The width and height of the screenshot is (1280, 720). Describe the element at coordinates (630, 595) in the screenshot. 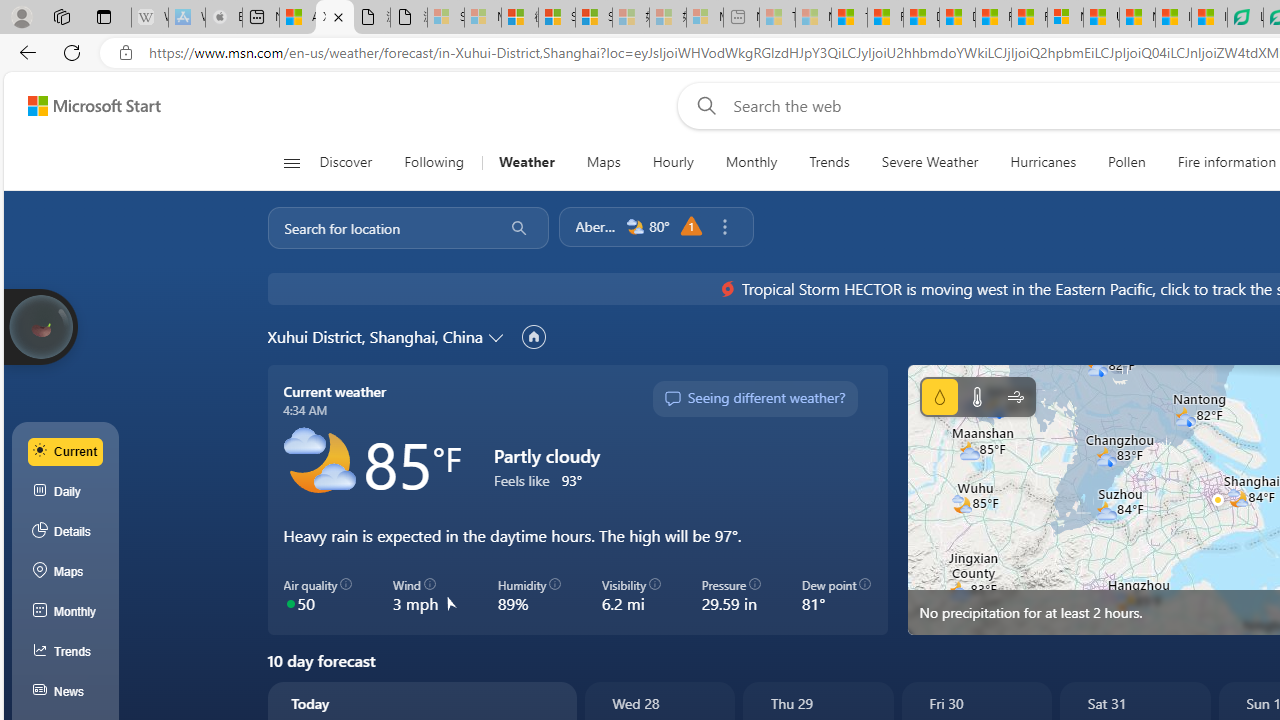

I see `Visibility 6.2 mi` at that location.